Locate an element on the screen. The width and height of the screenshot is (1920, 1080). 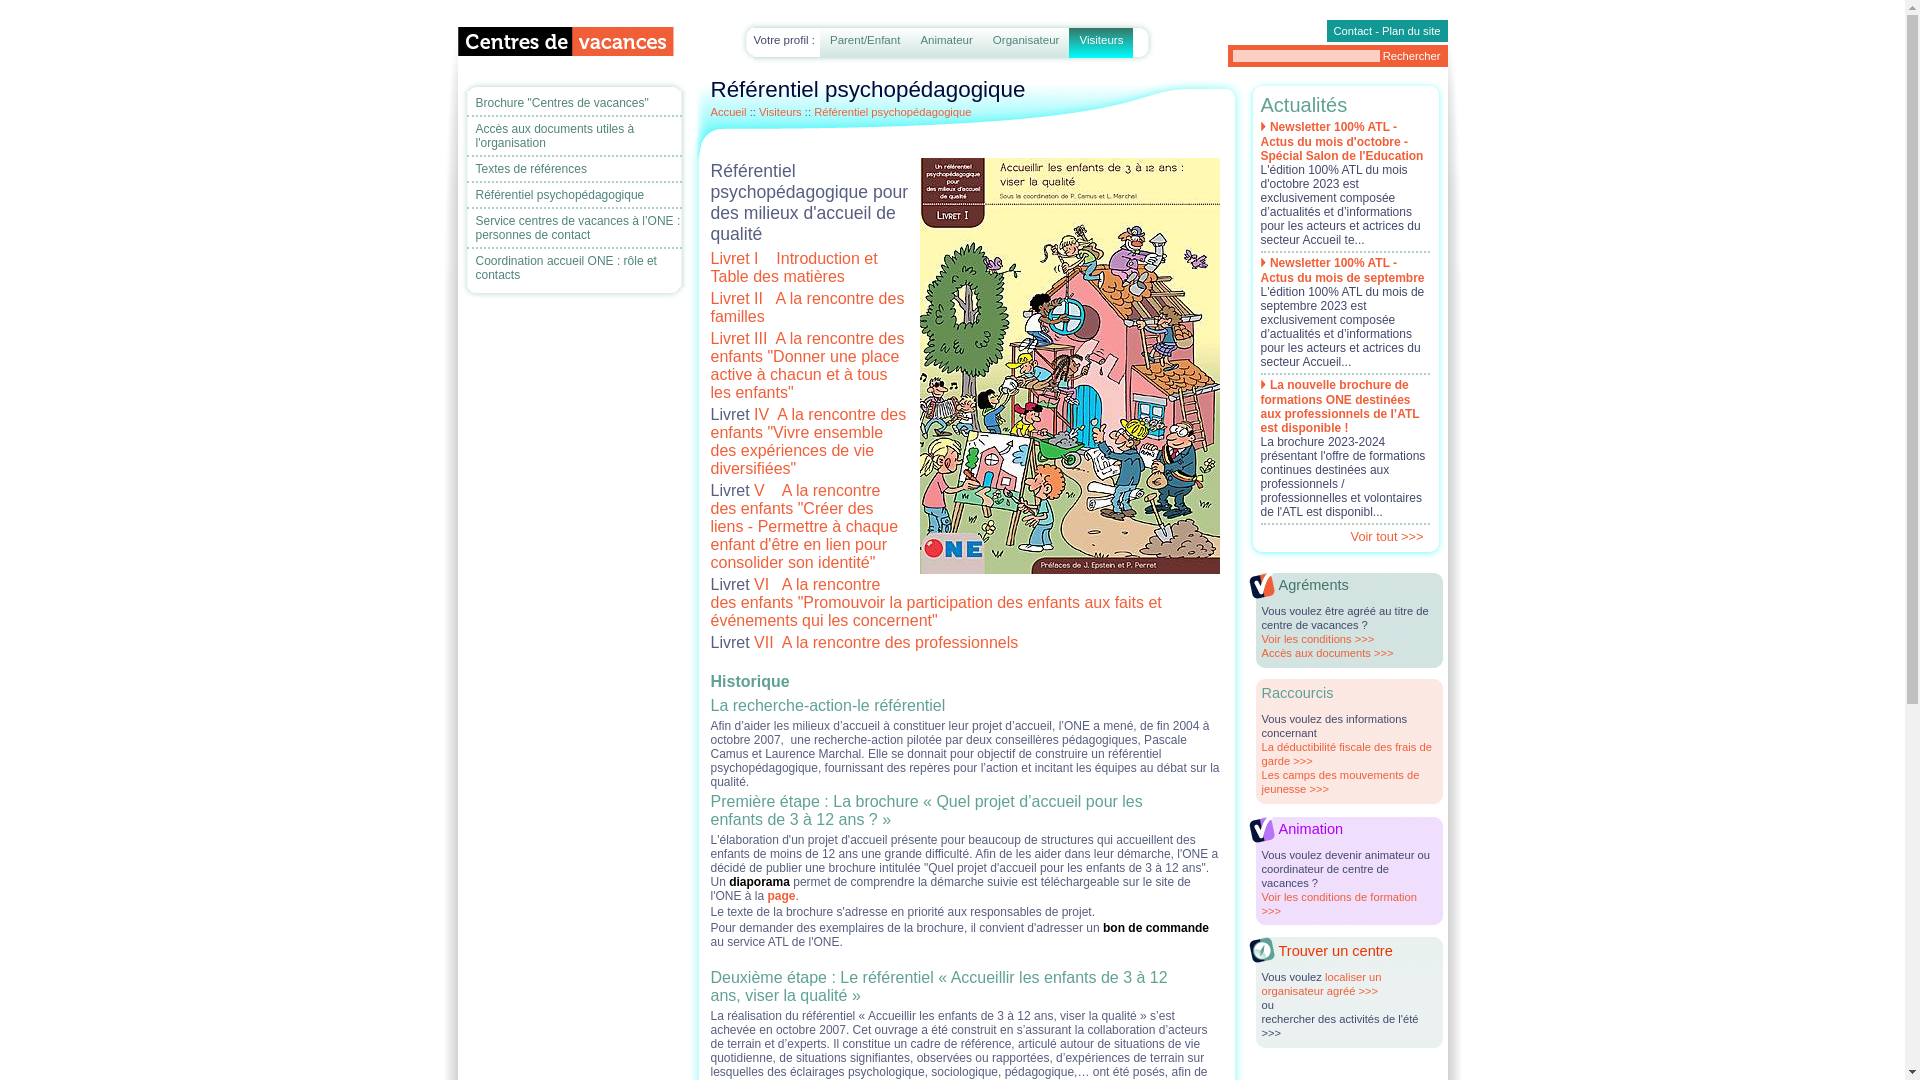
Rechercher sur le site is located at coordinates (1337, 56).